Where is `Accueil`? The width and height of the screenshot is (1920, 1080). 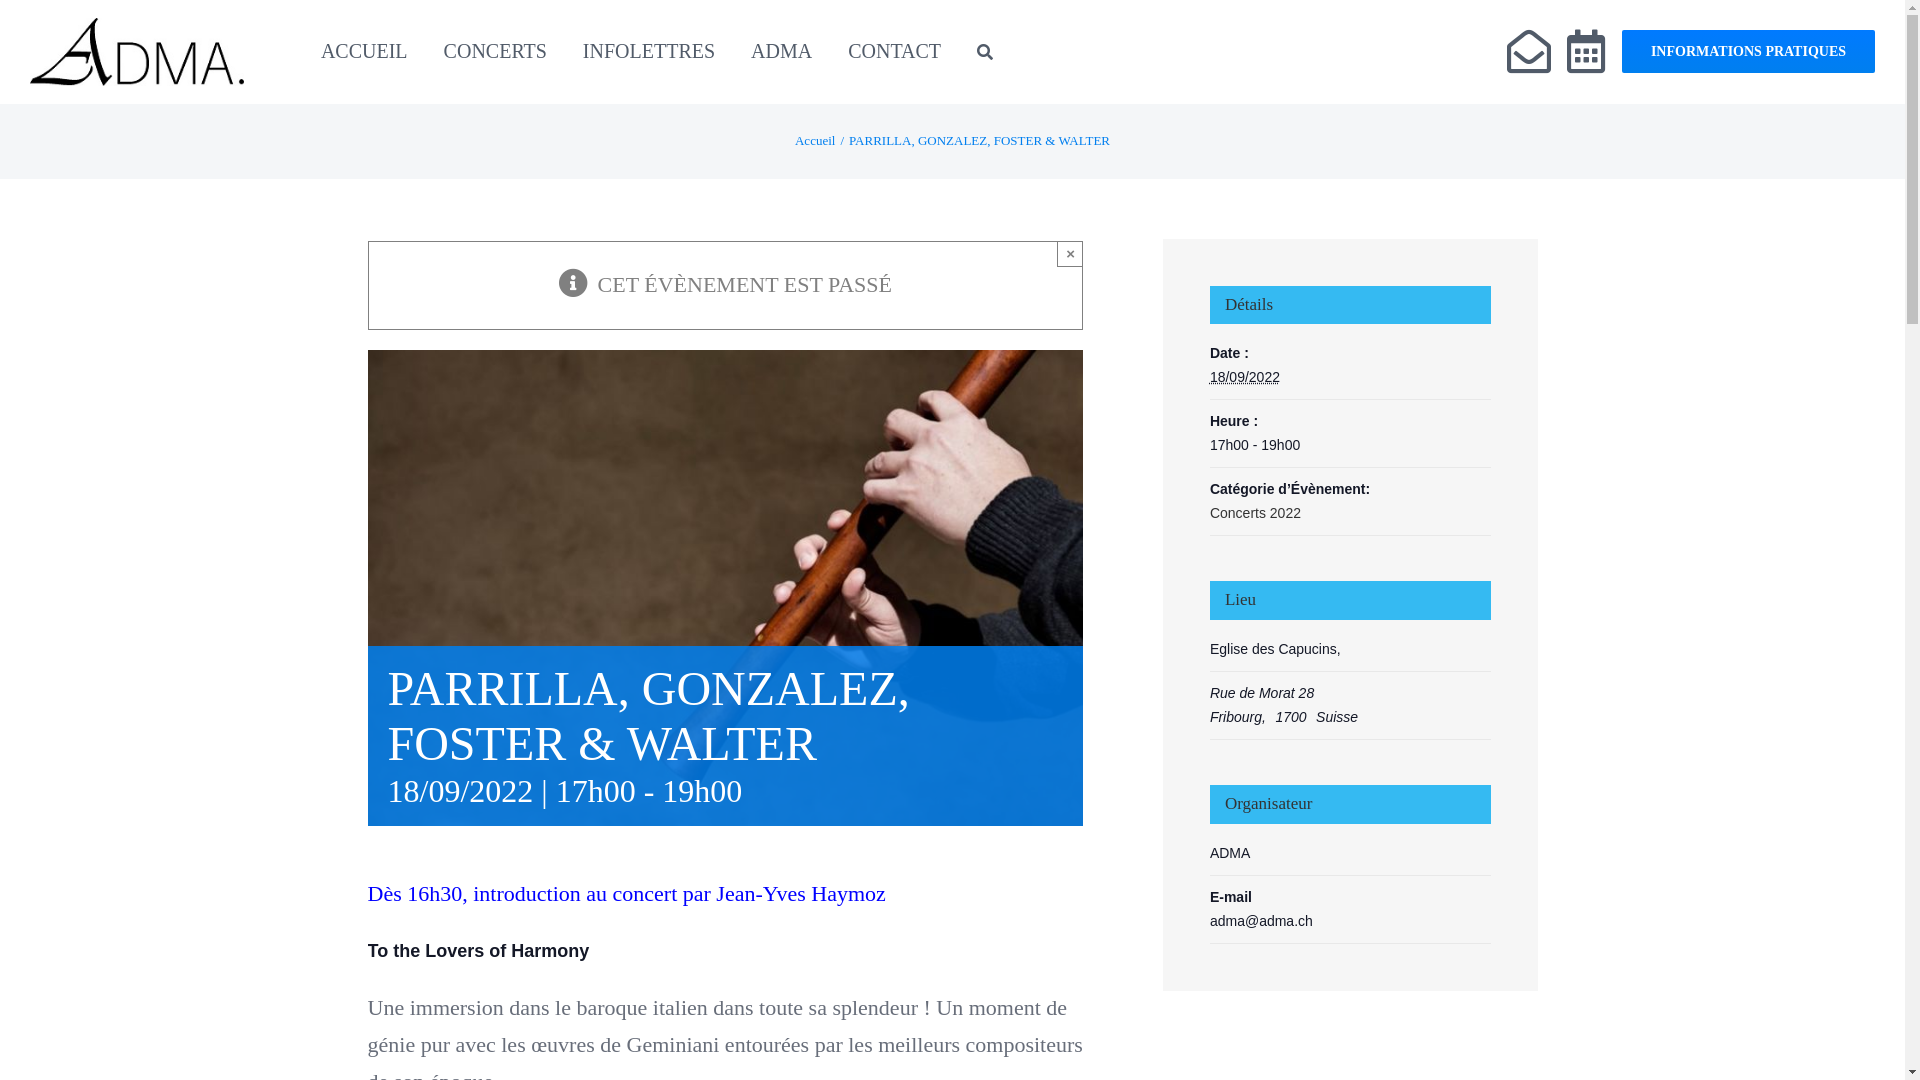 Accueil is located at coordinates (815, 140).